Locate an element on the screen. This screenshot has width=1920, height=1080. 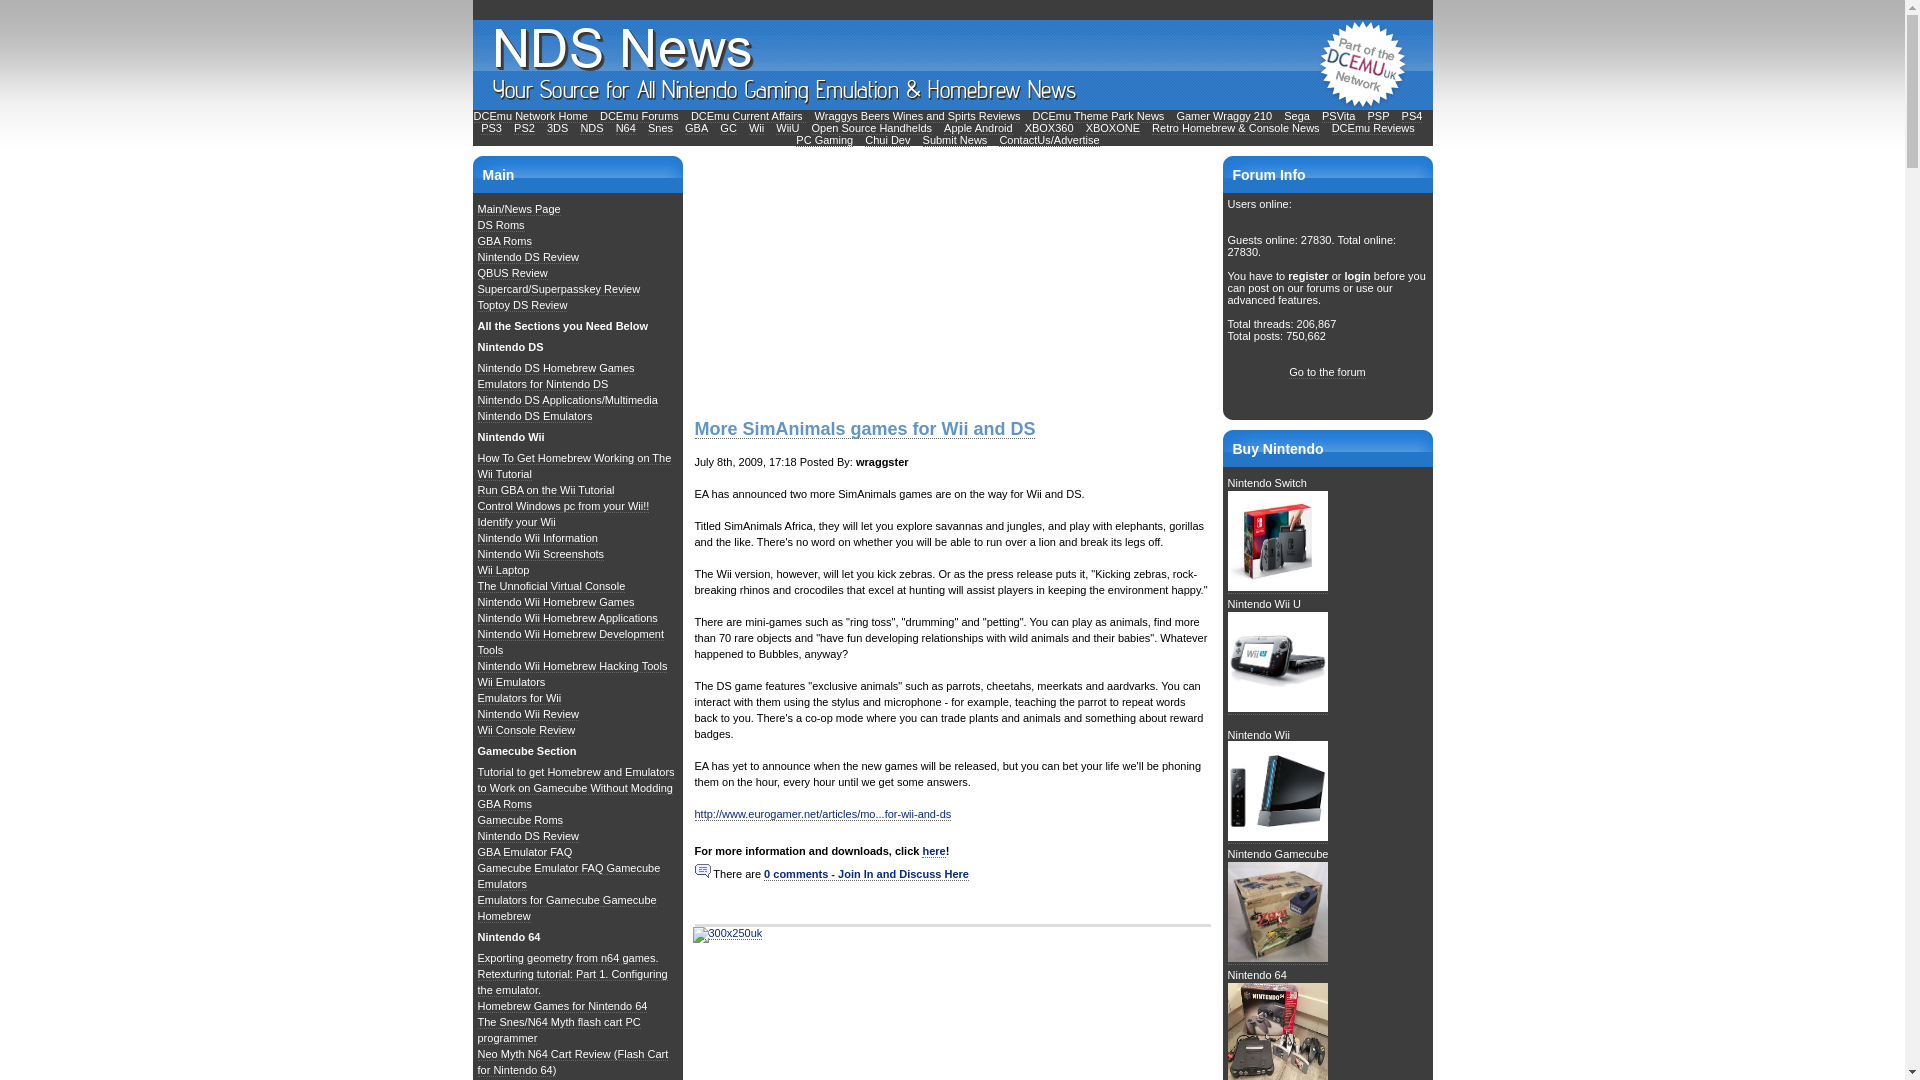
Nintendo DS Homebrew Games is located at coordinates (556, 368).